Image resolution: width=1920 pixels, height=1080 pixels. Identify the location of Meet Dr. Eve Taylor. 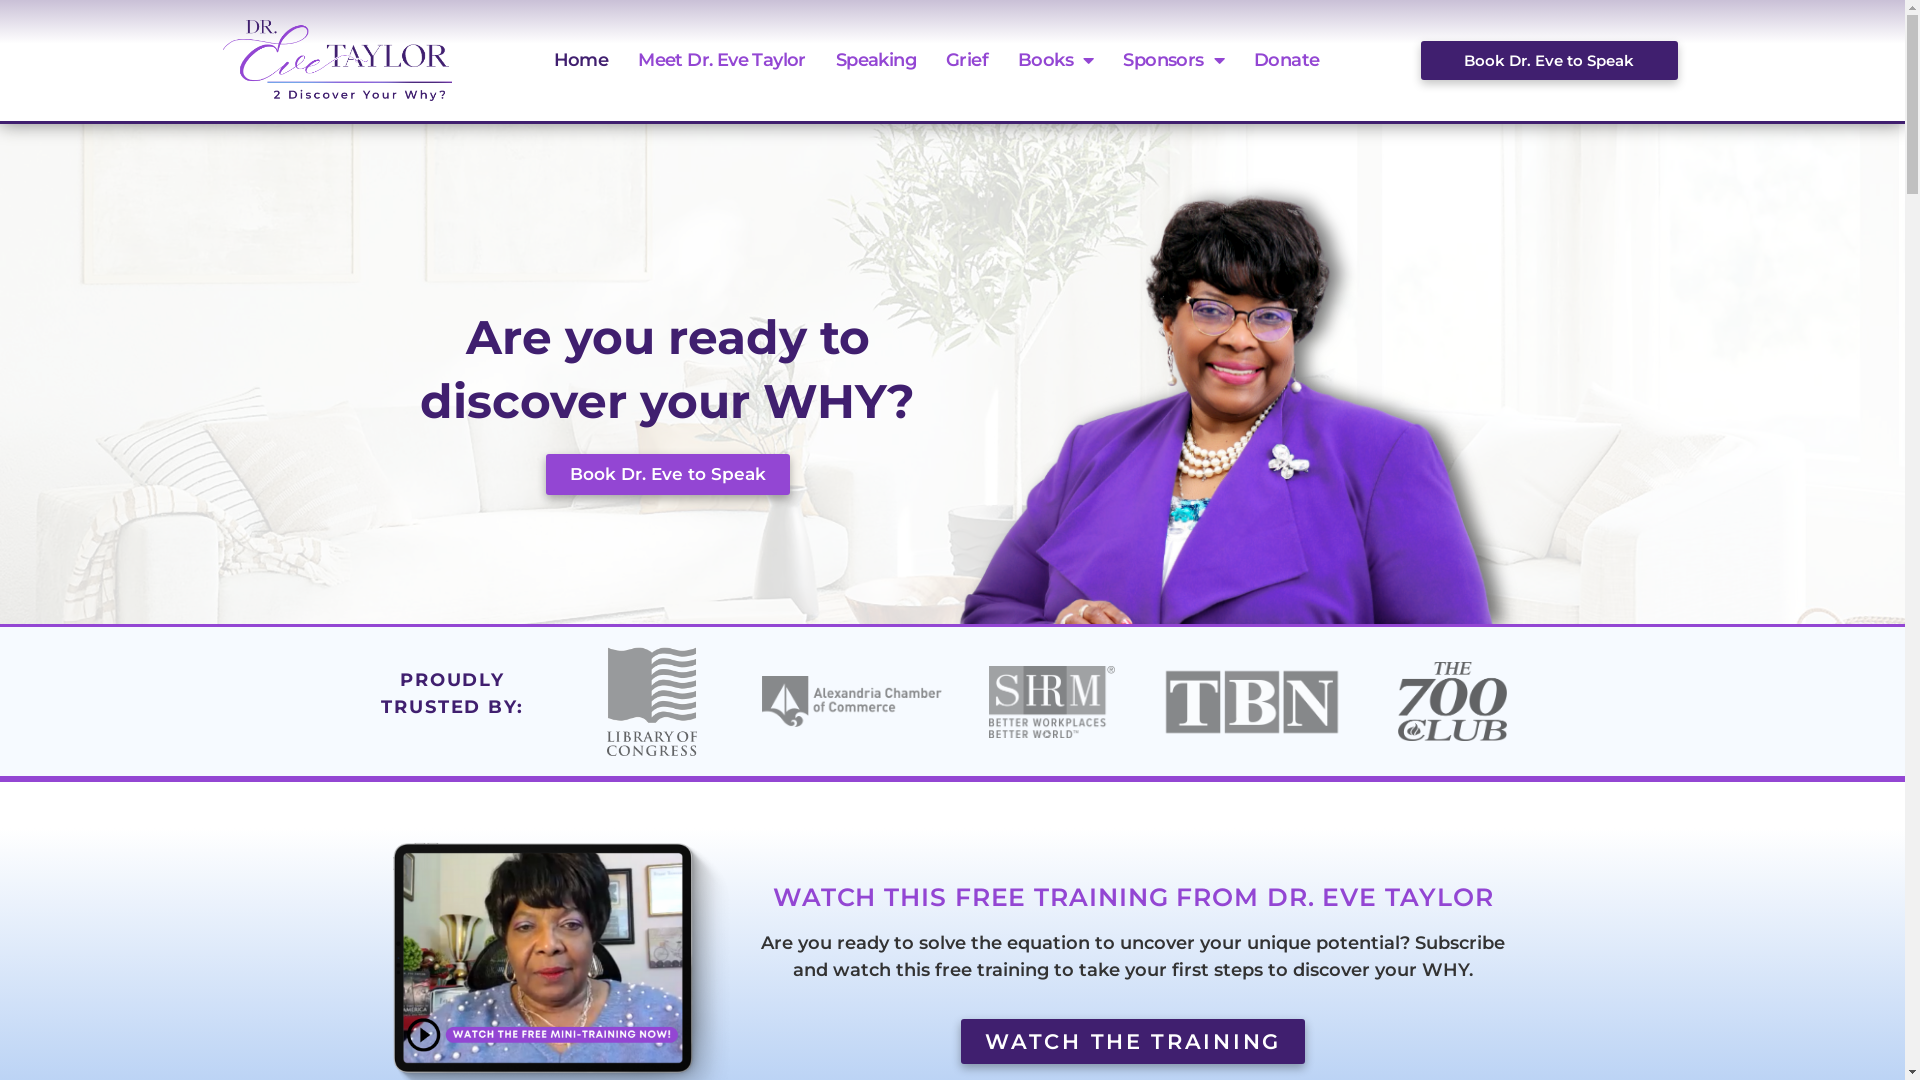
(722, 60).